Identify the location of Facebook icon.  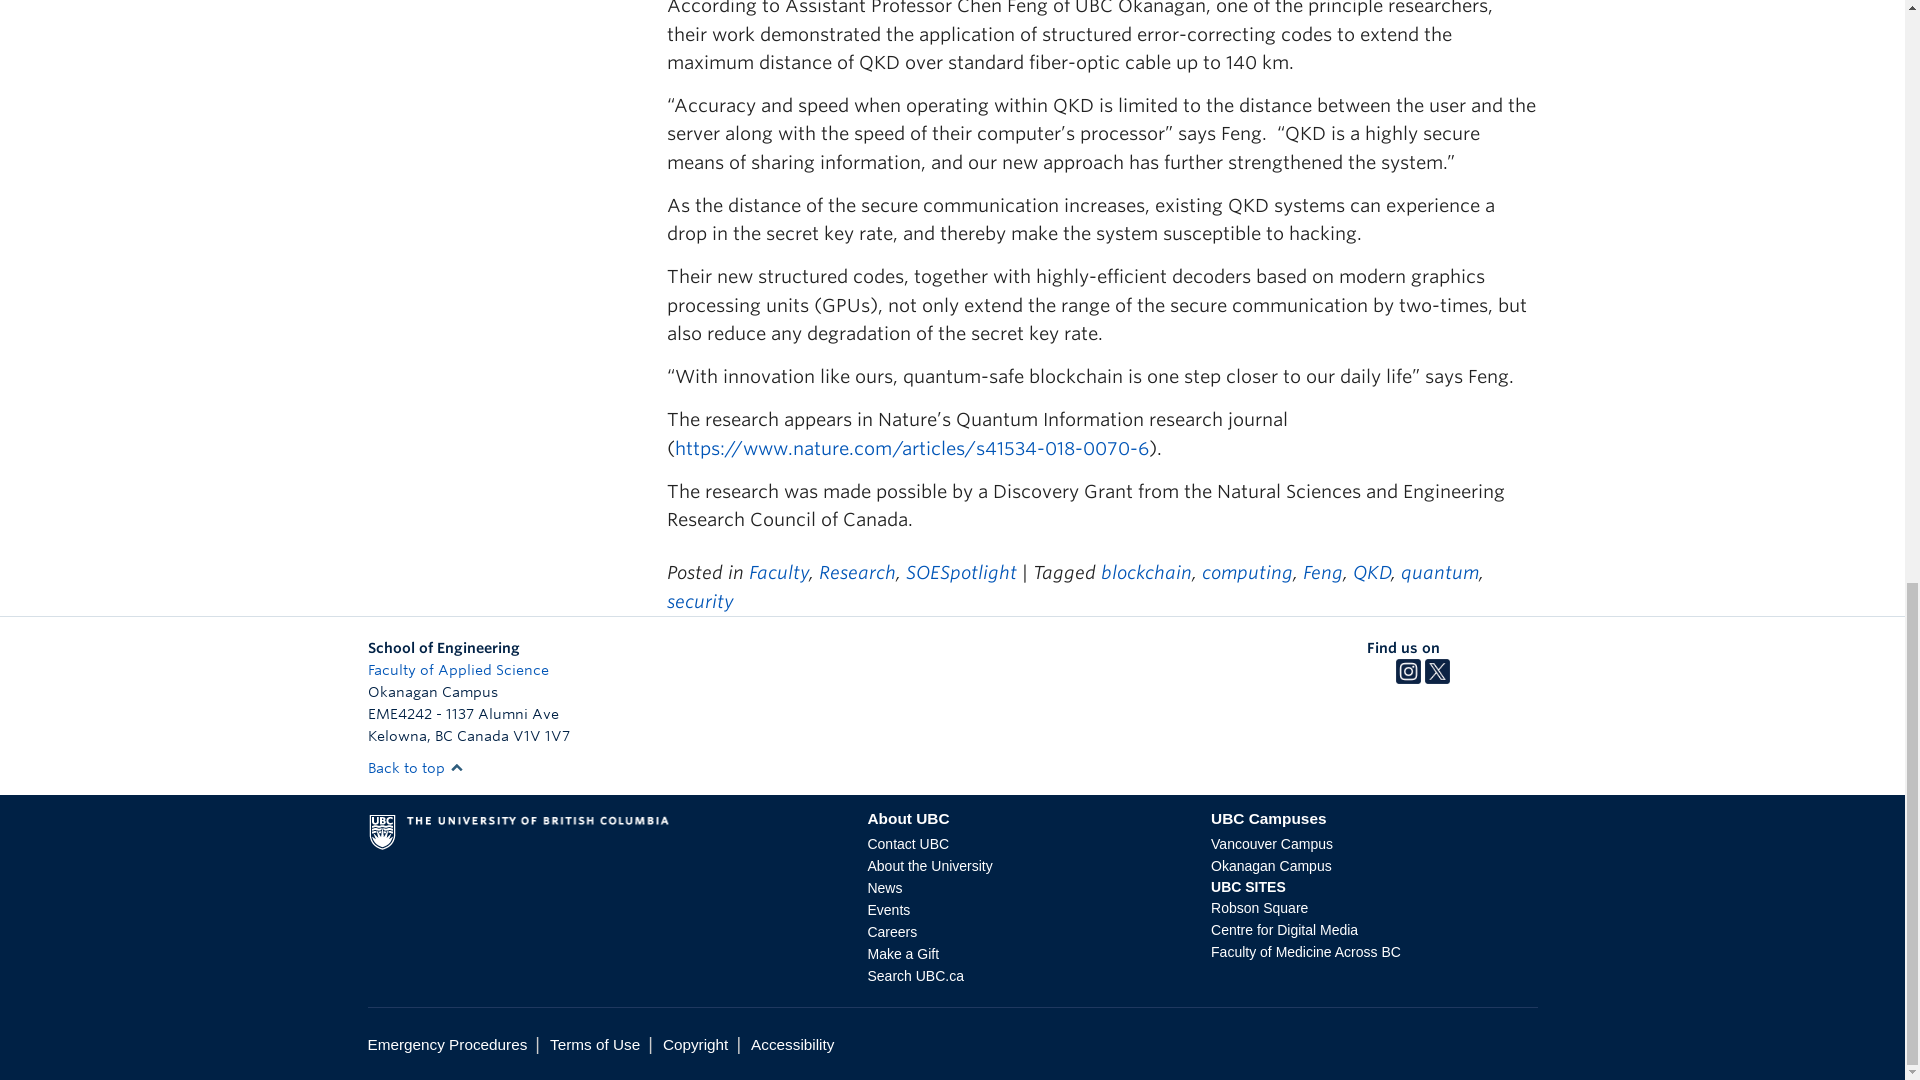
(1380, 678).